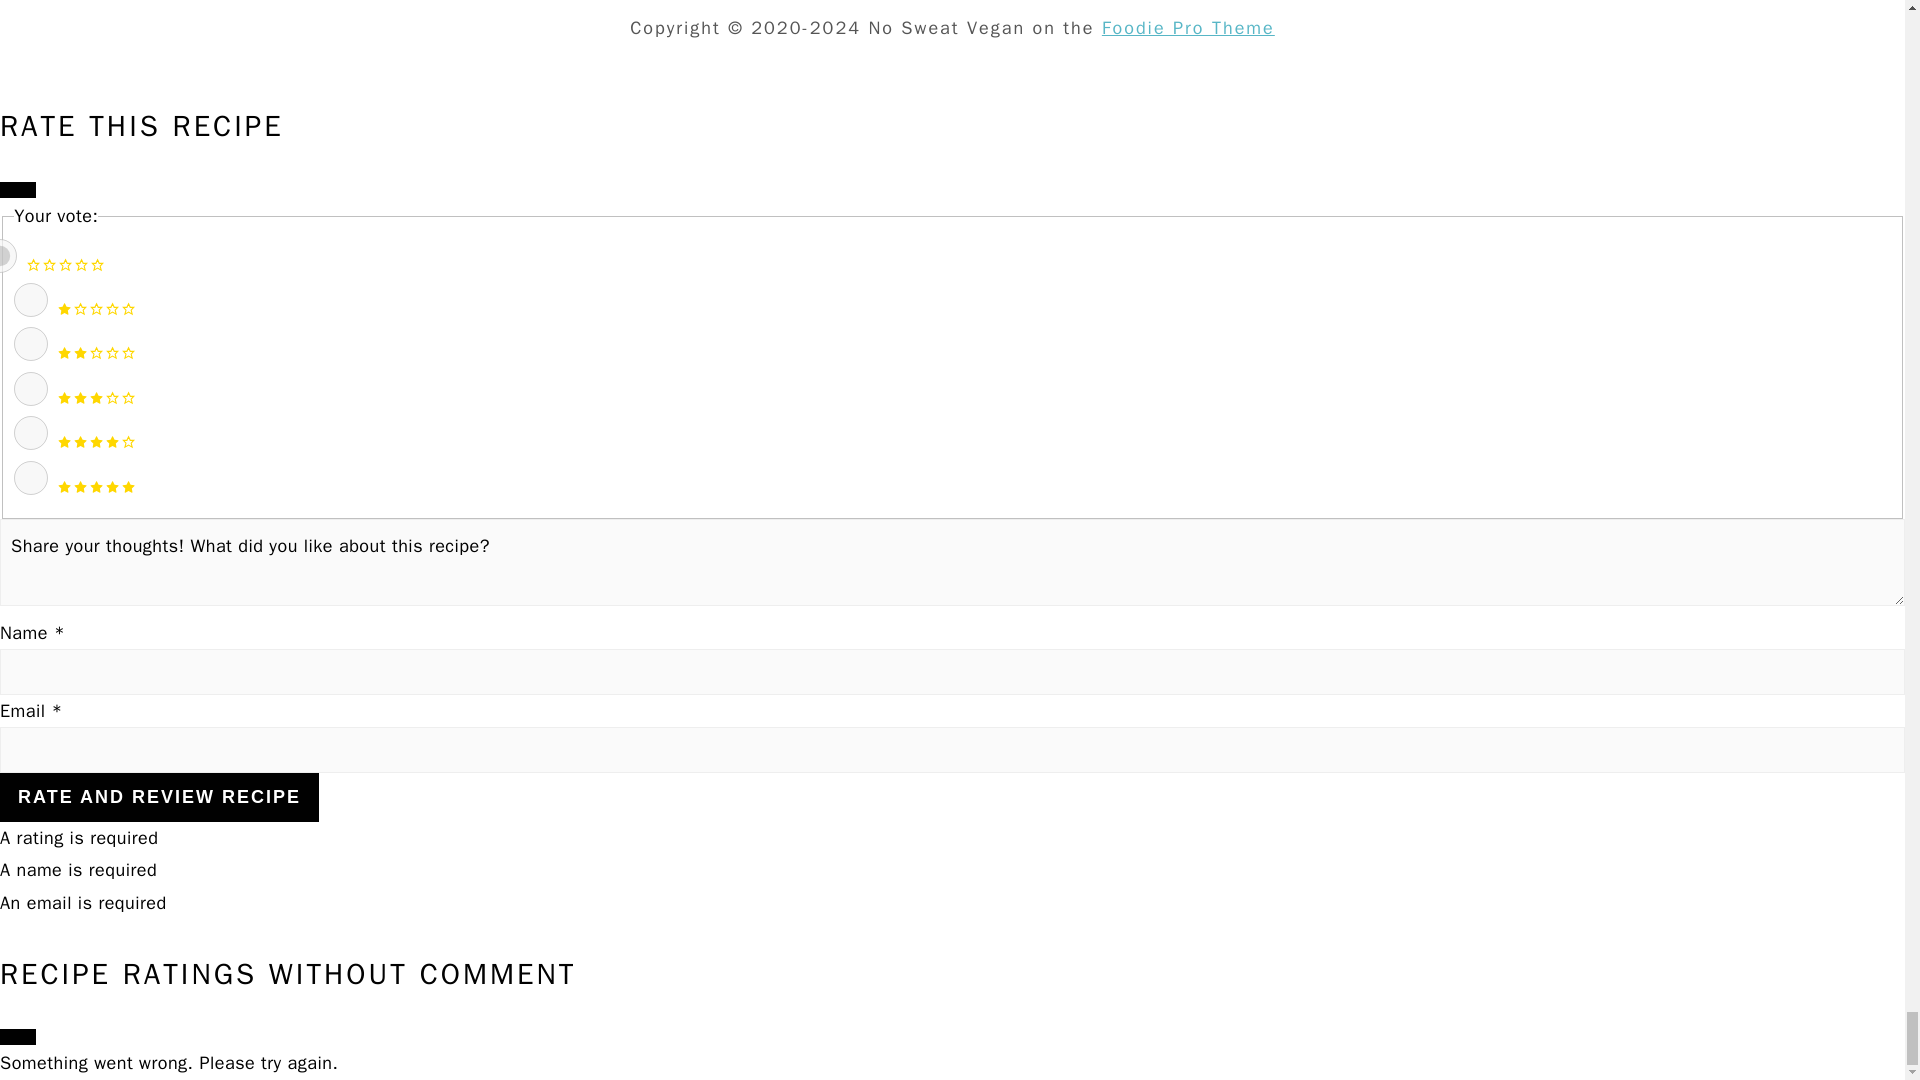  I want to click on 4, so click(30, 432).